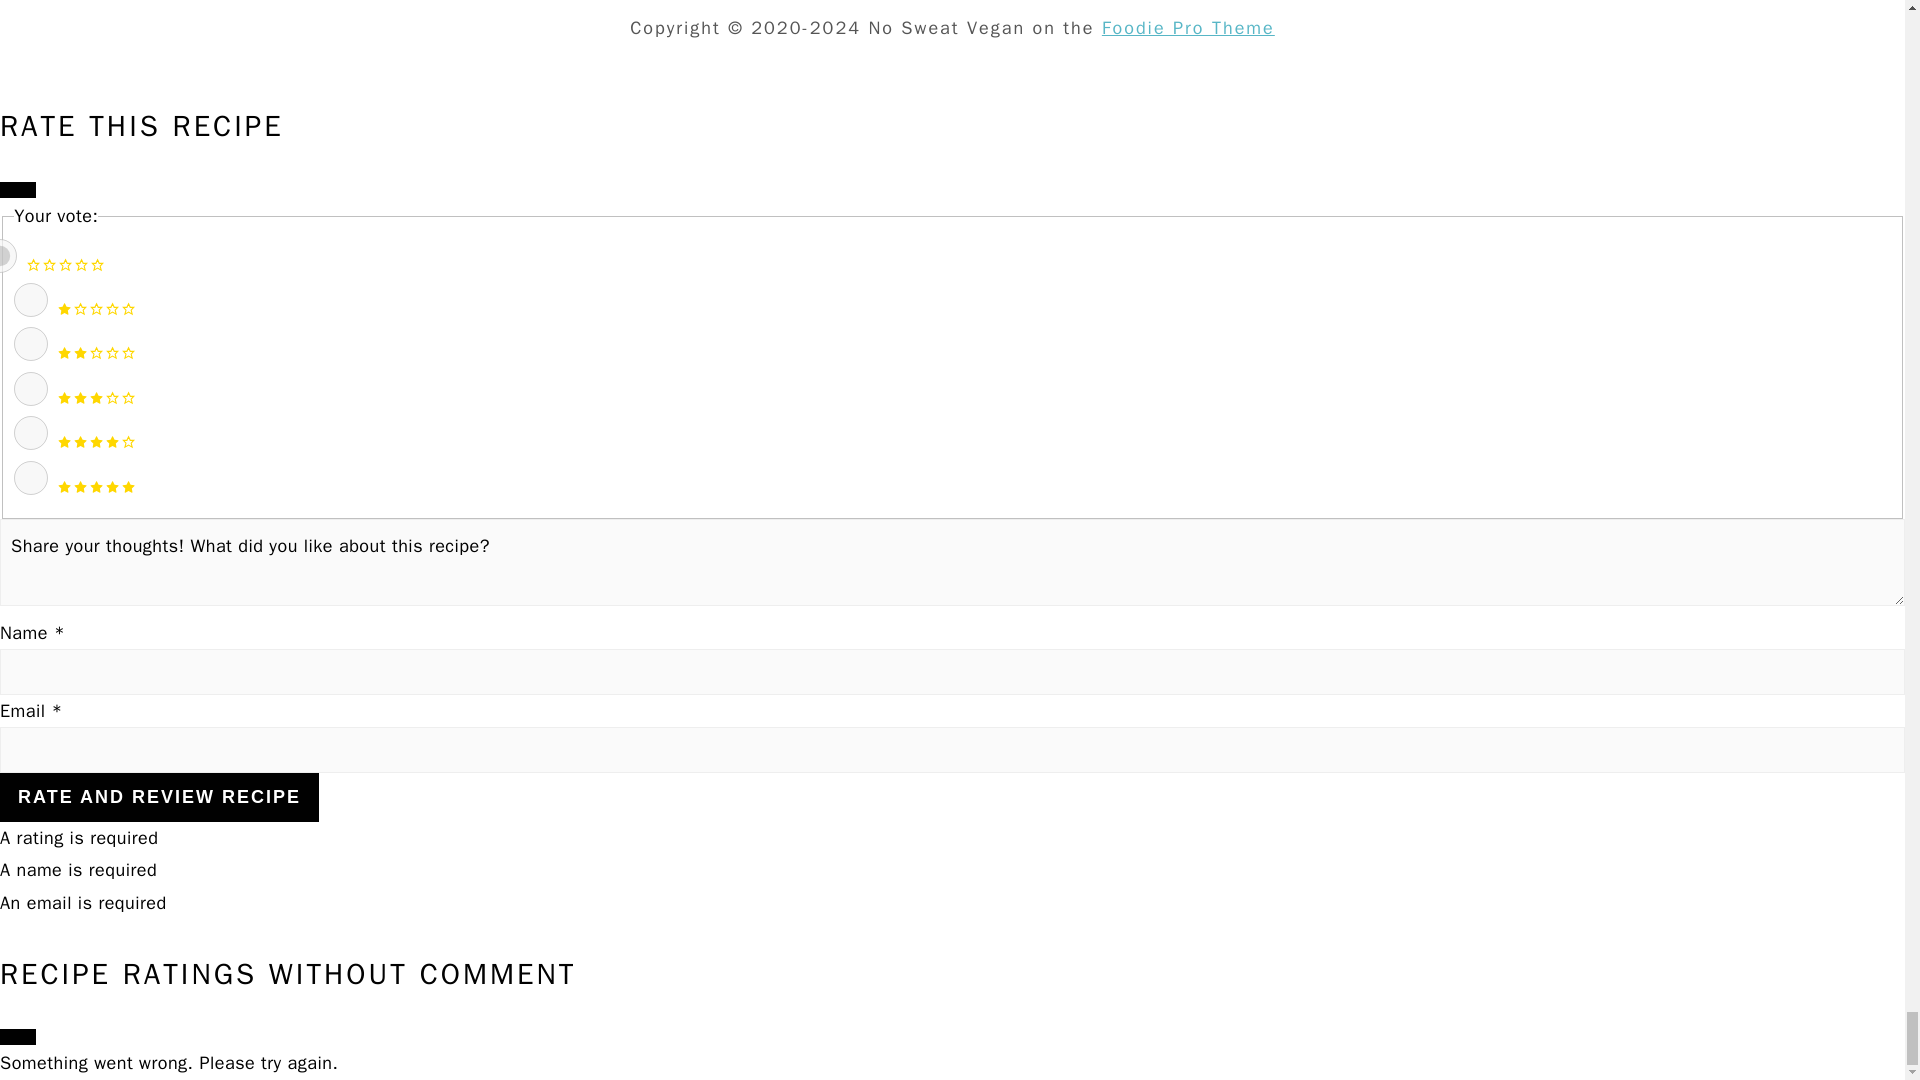  I want to click on 4, so click(30, 432).